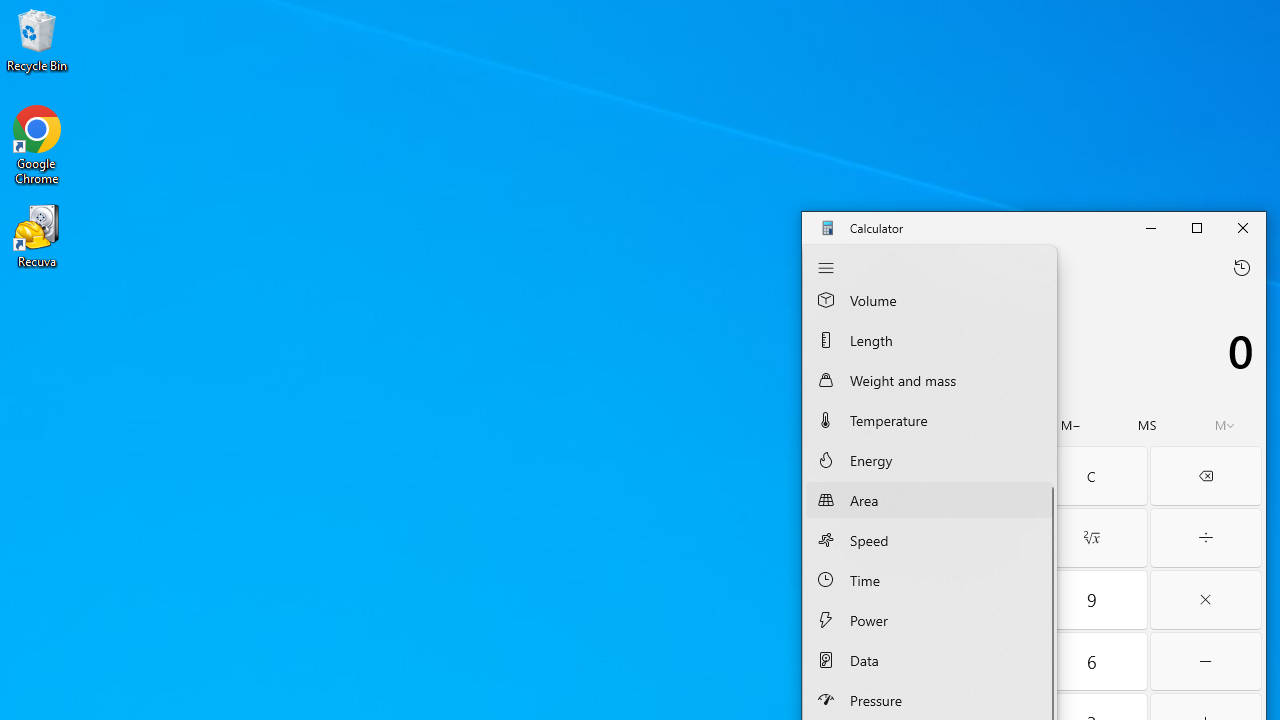 The width and height of the screenshot is (1280, 720). Describe the element at coordinates (930, 419) in the screenshot. I see `Temperature Converter` at that location.